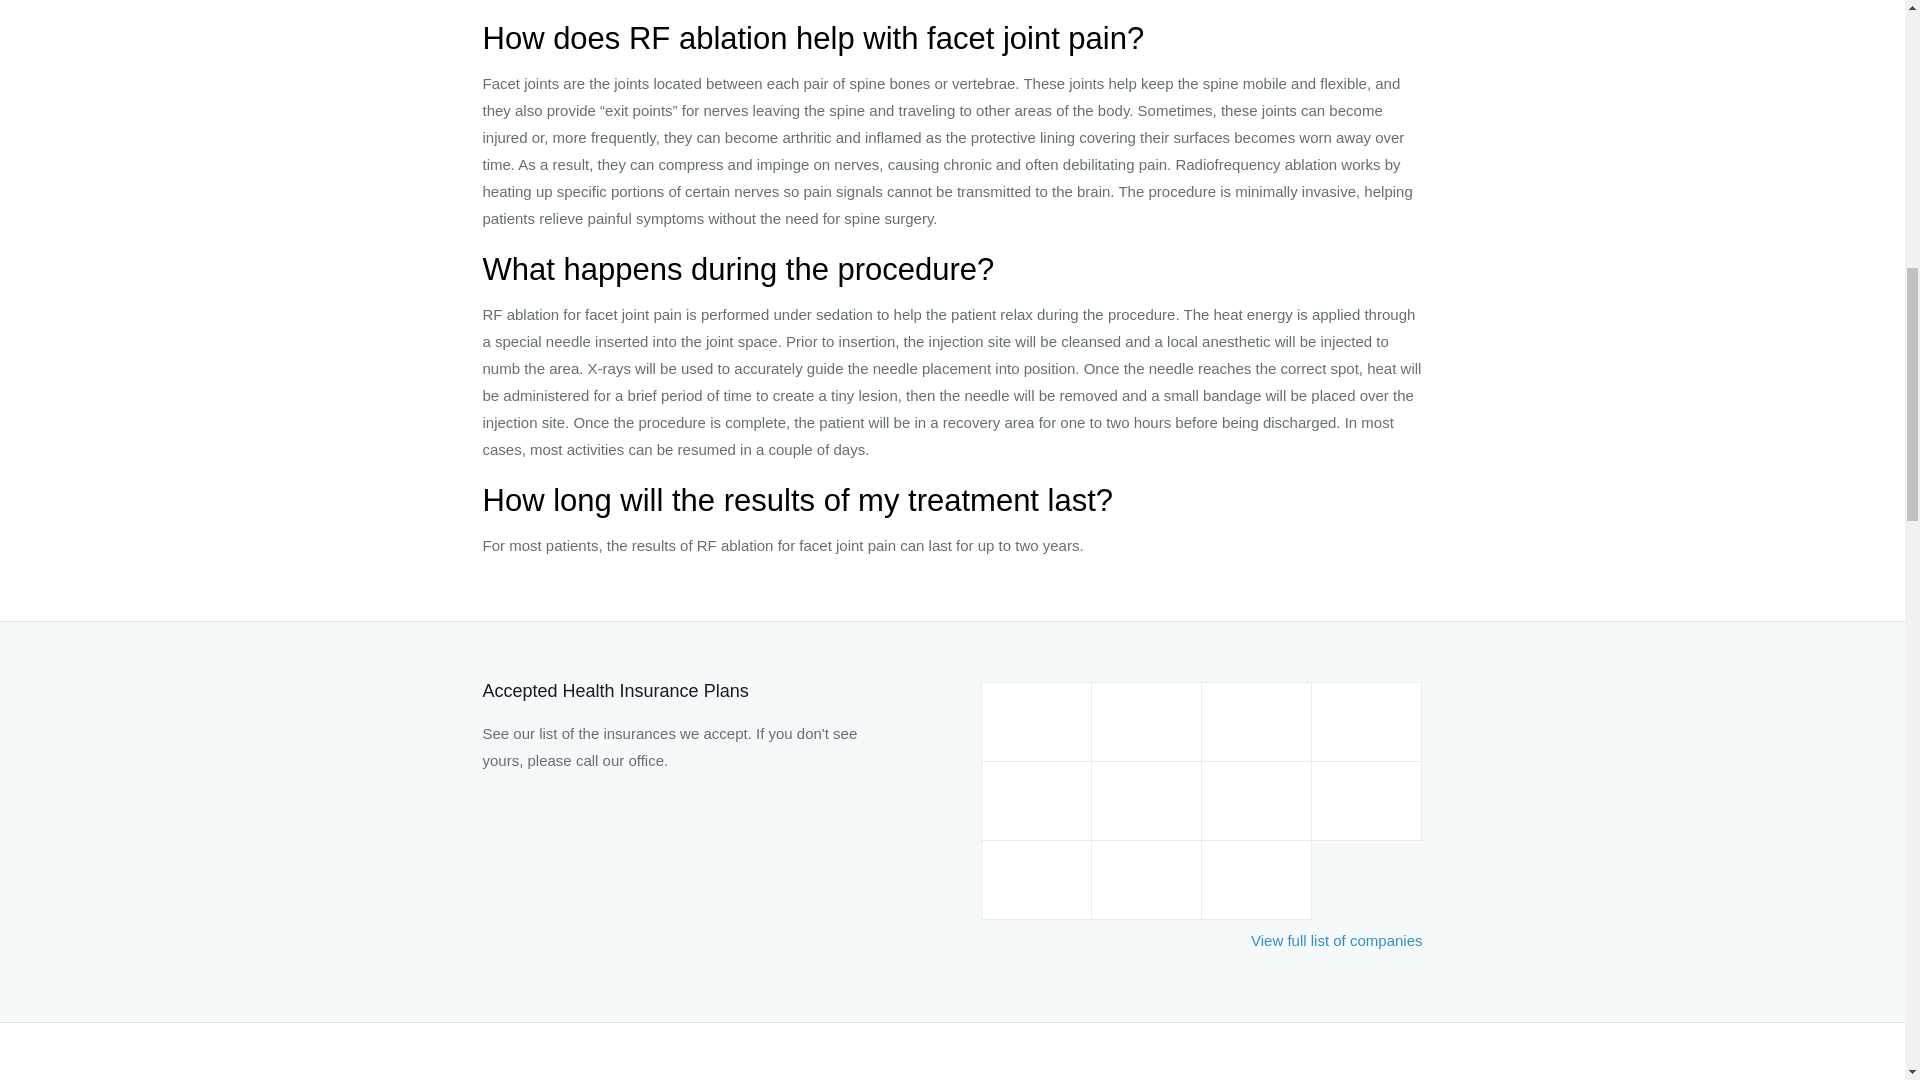 The height and width of the screenshot is (1080, 1920). What do you see at coordinates (1147, 722) in the screenshot?
I see `Aetna` at bounding box center [1147, 722].